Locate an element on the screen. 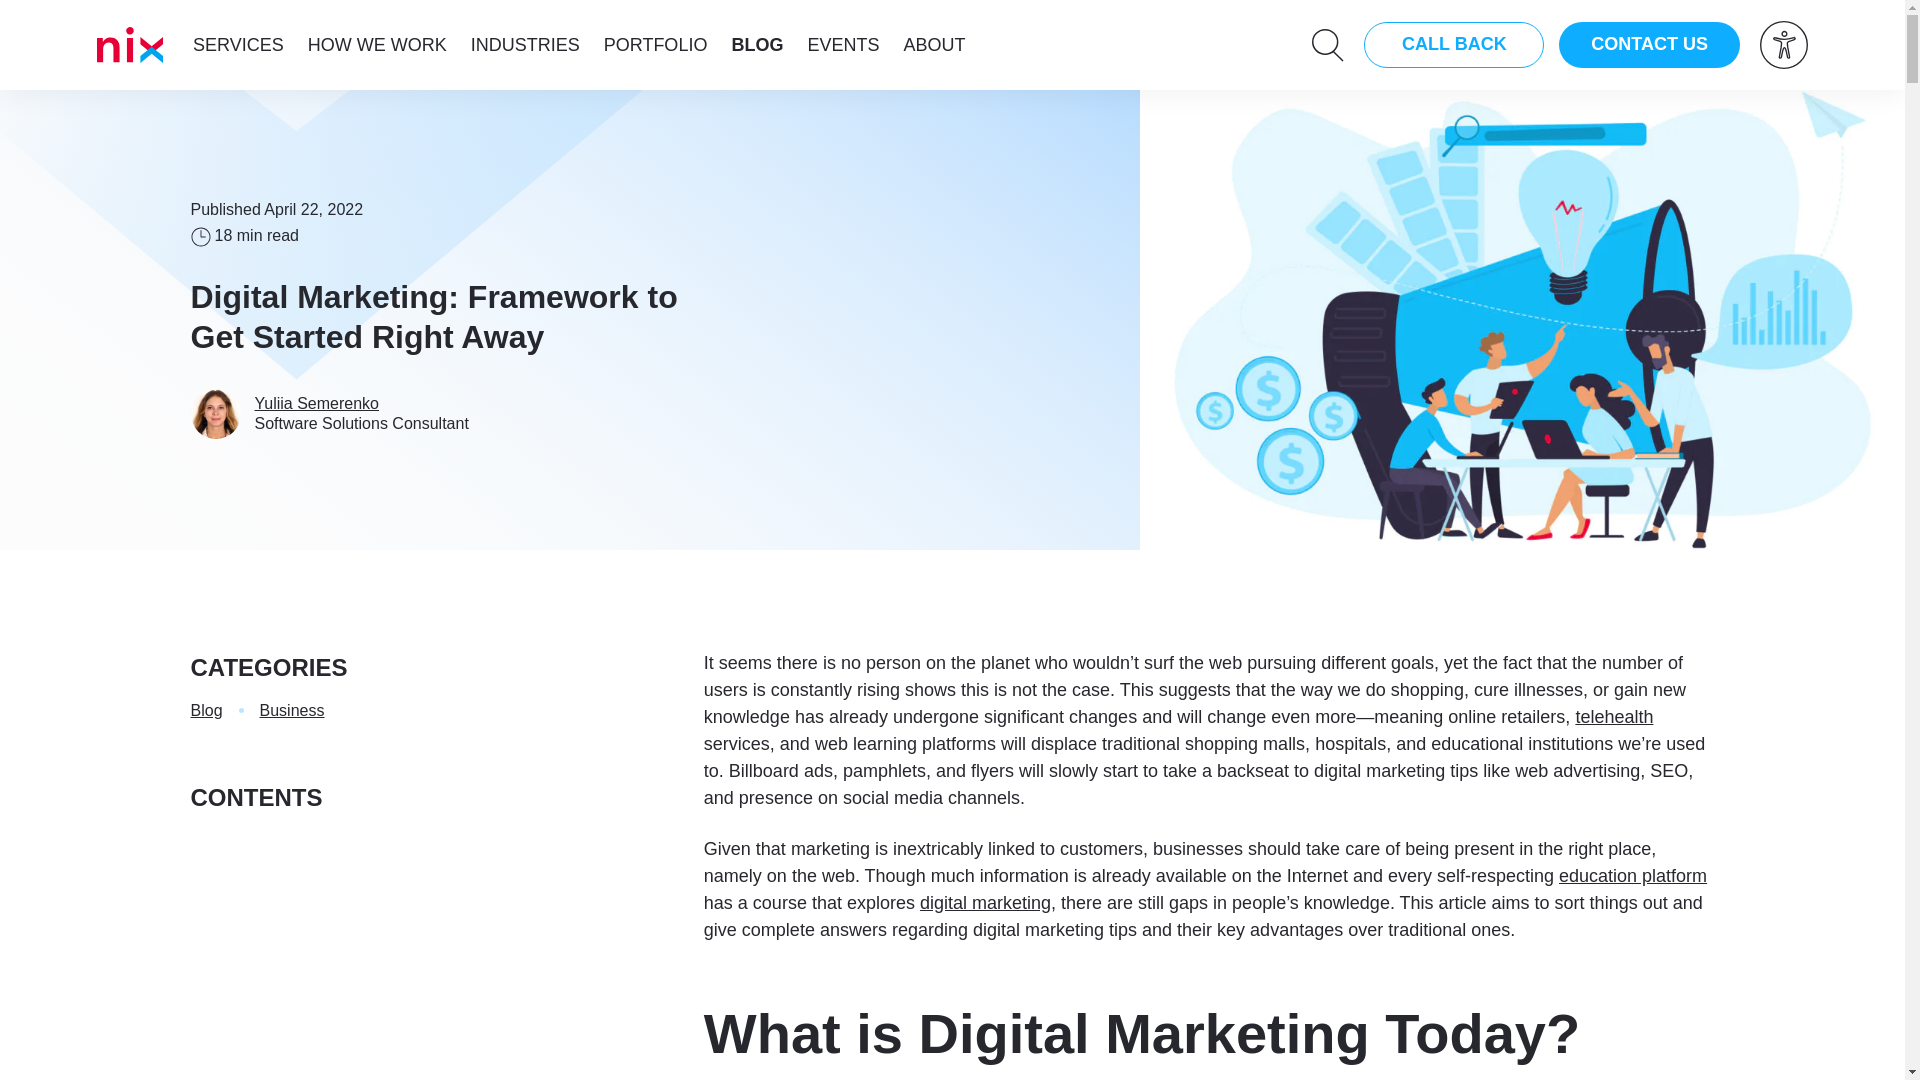 This screenshot has height=1080, width=1920. INDUSTRIES is located at coordinates (524, 44).